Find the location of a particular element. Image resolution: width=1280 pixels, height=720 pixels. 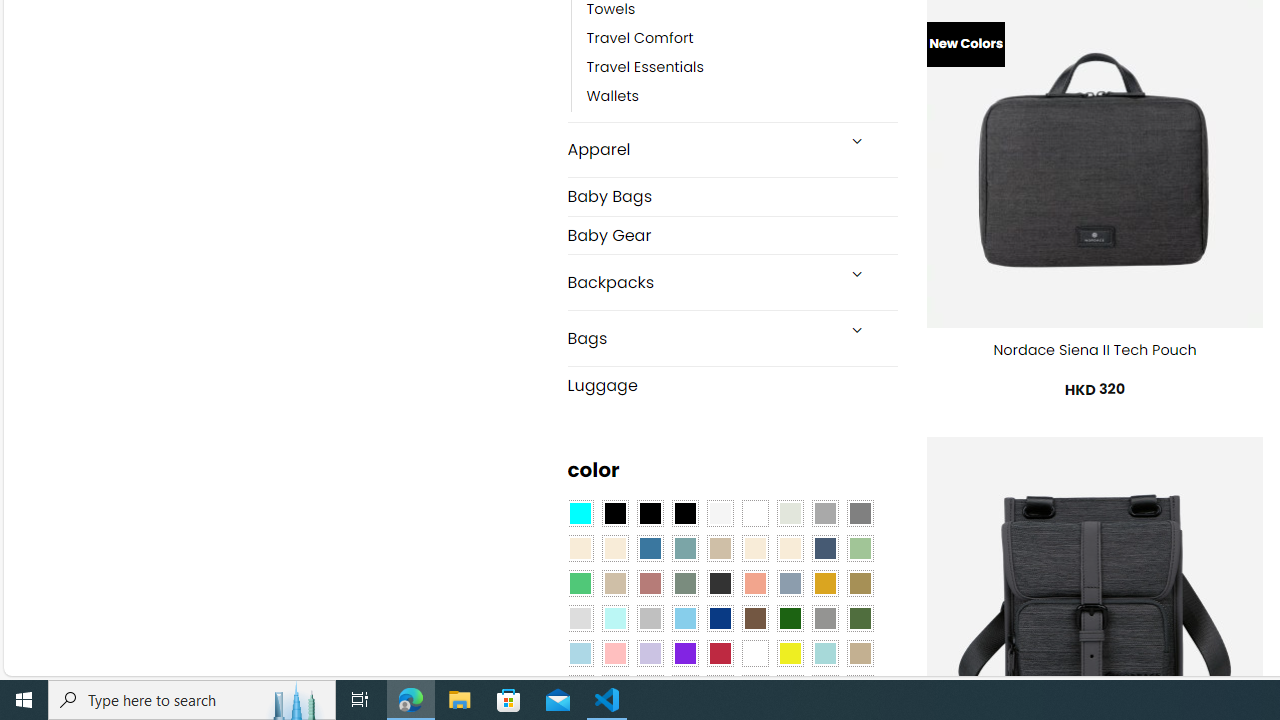

Travel Comfort is located at coordinates (640, 38).